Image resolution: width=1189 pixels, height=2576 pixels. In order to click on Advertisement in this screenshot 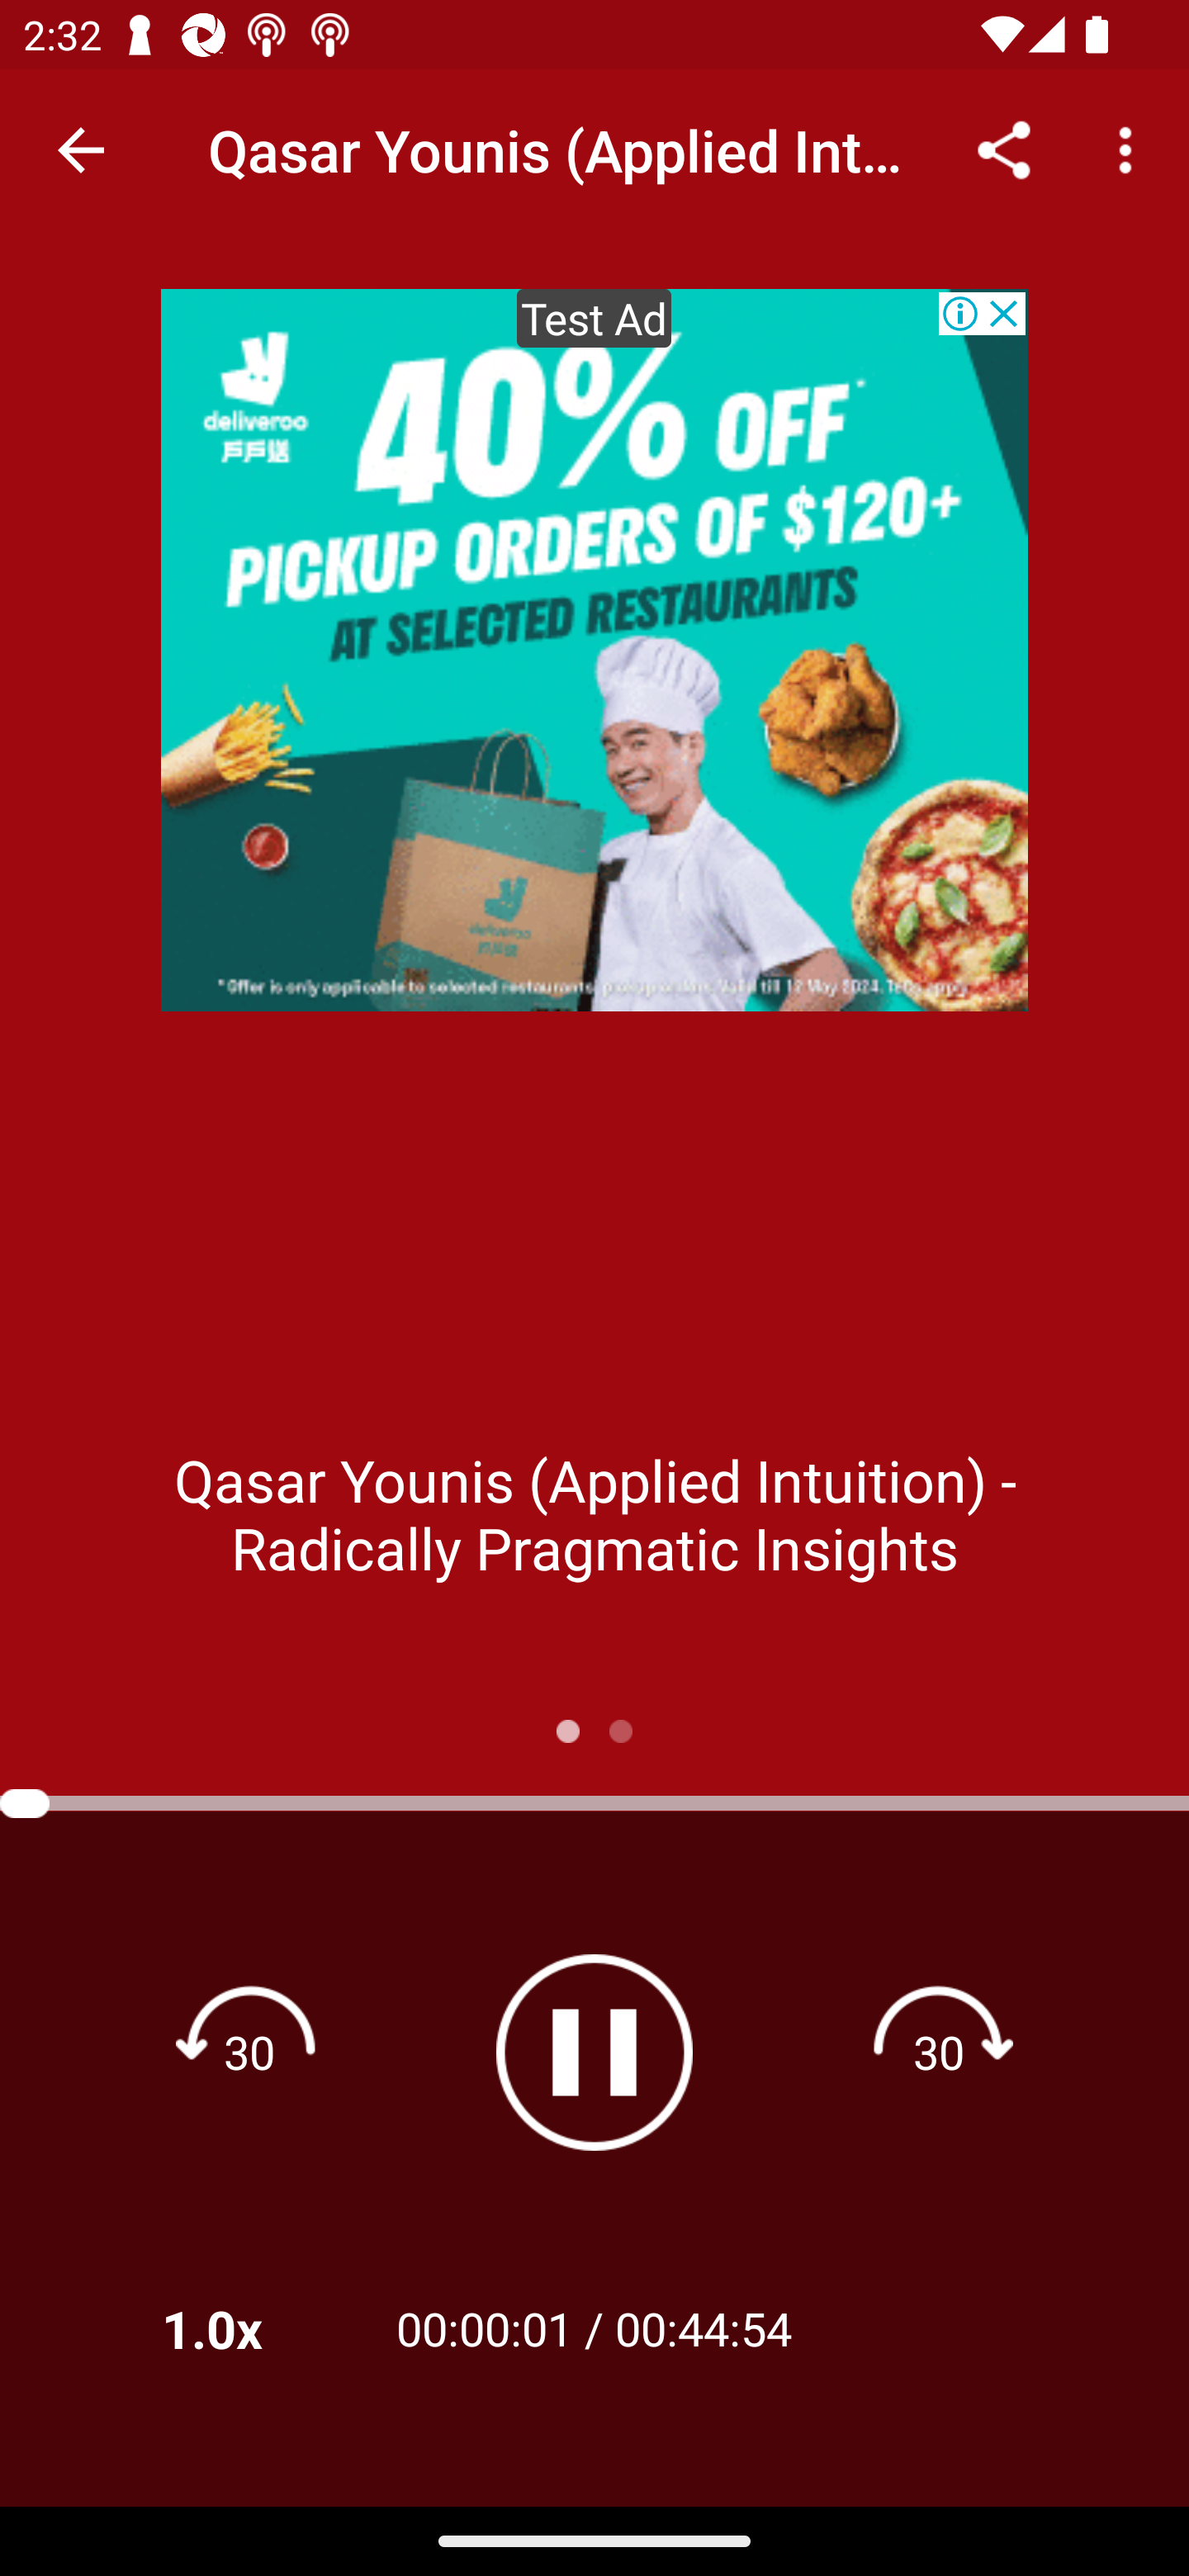, I will do `click(594, 651)`.